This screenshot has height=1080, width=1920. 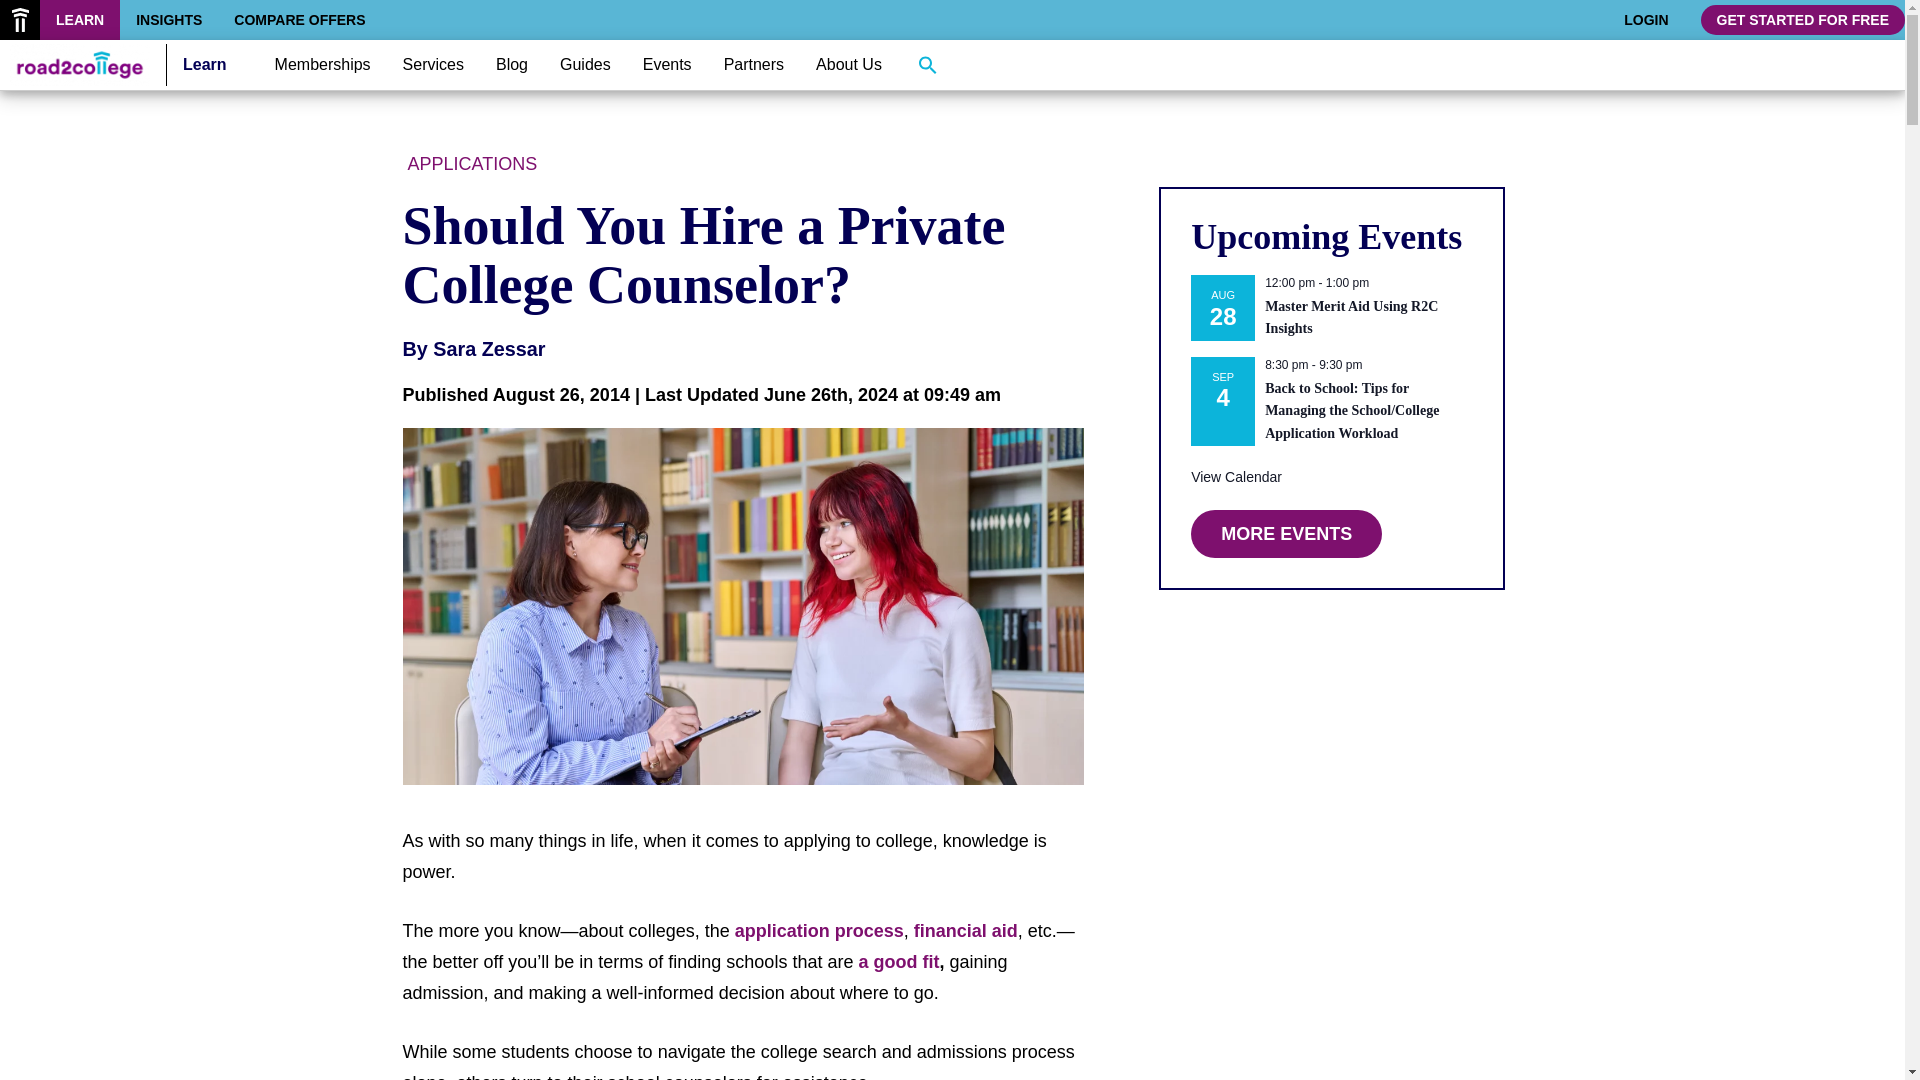 I want to click on LOGIN, so click(x=1646, y=20).